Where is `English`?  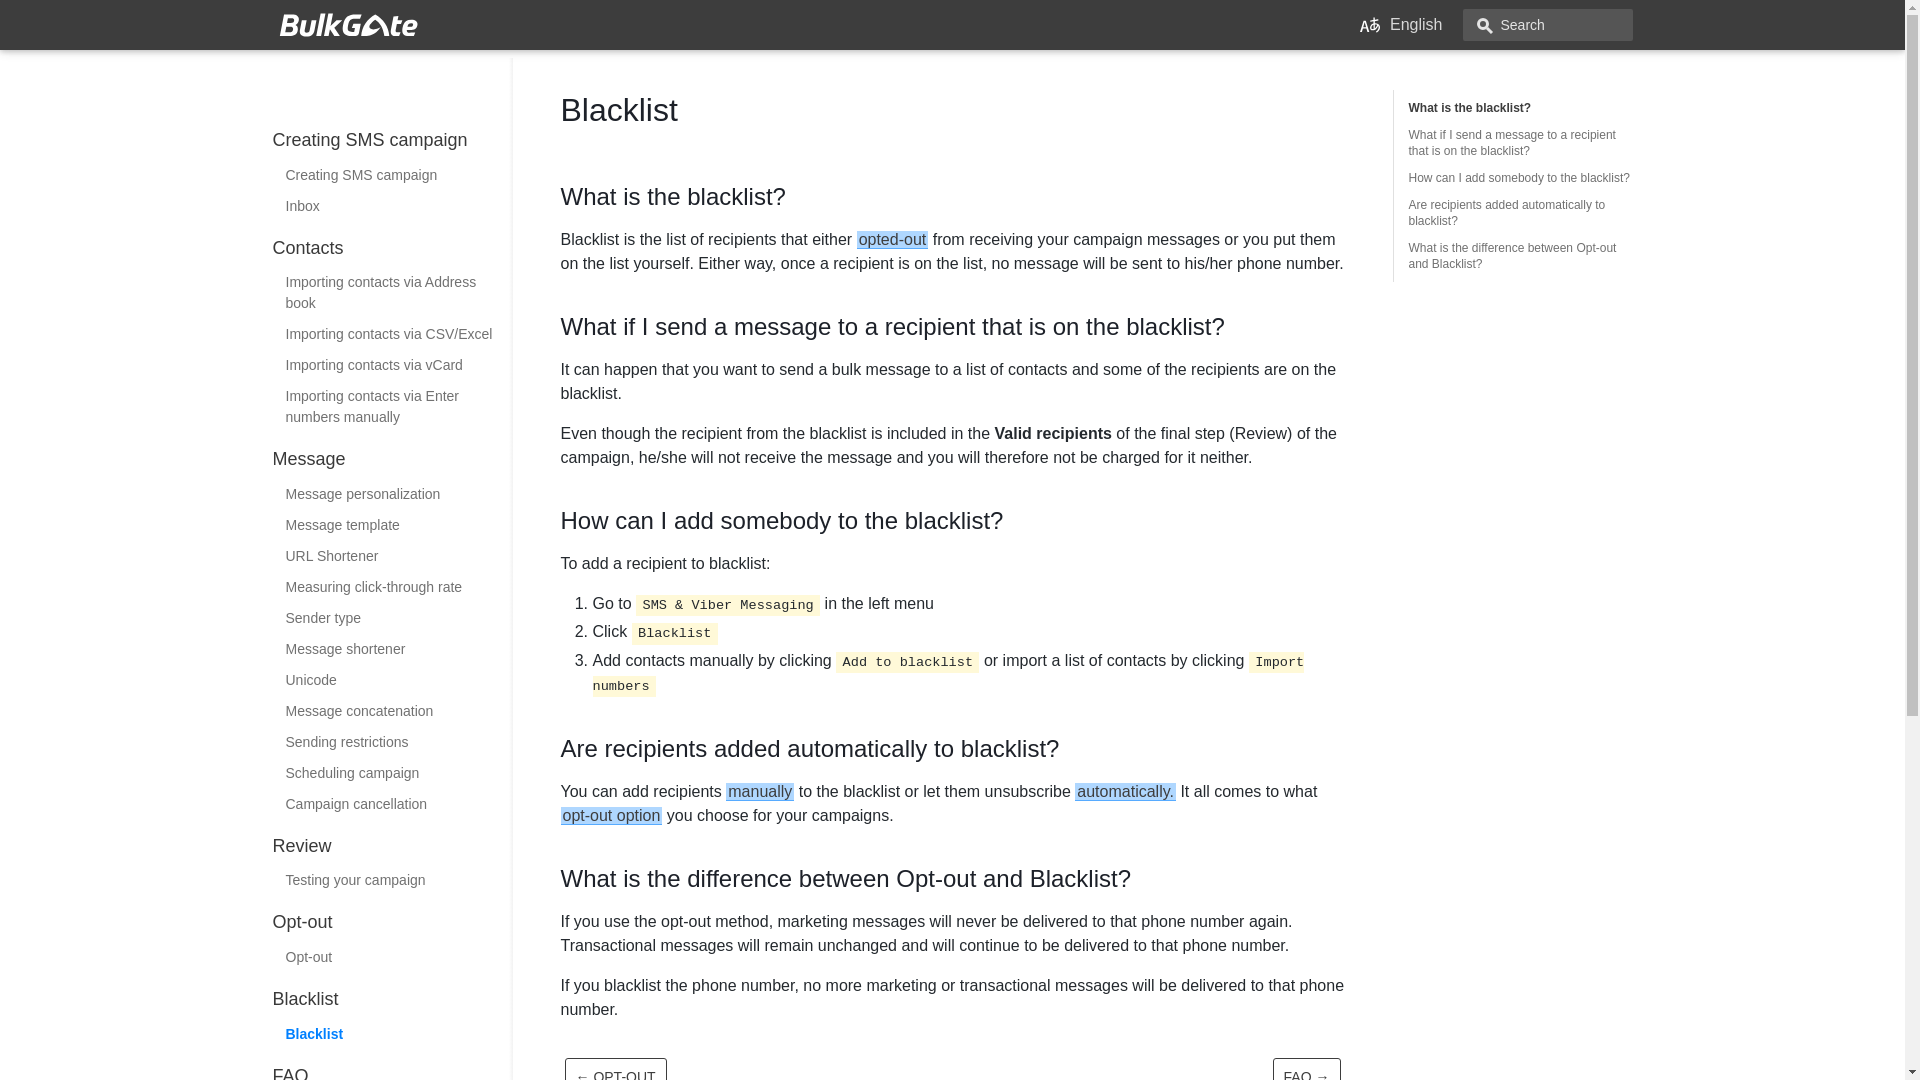
English is located at coordinates (1400, 24).